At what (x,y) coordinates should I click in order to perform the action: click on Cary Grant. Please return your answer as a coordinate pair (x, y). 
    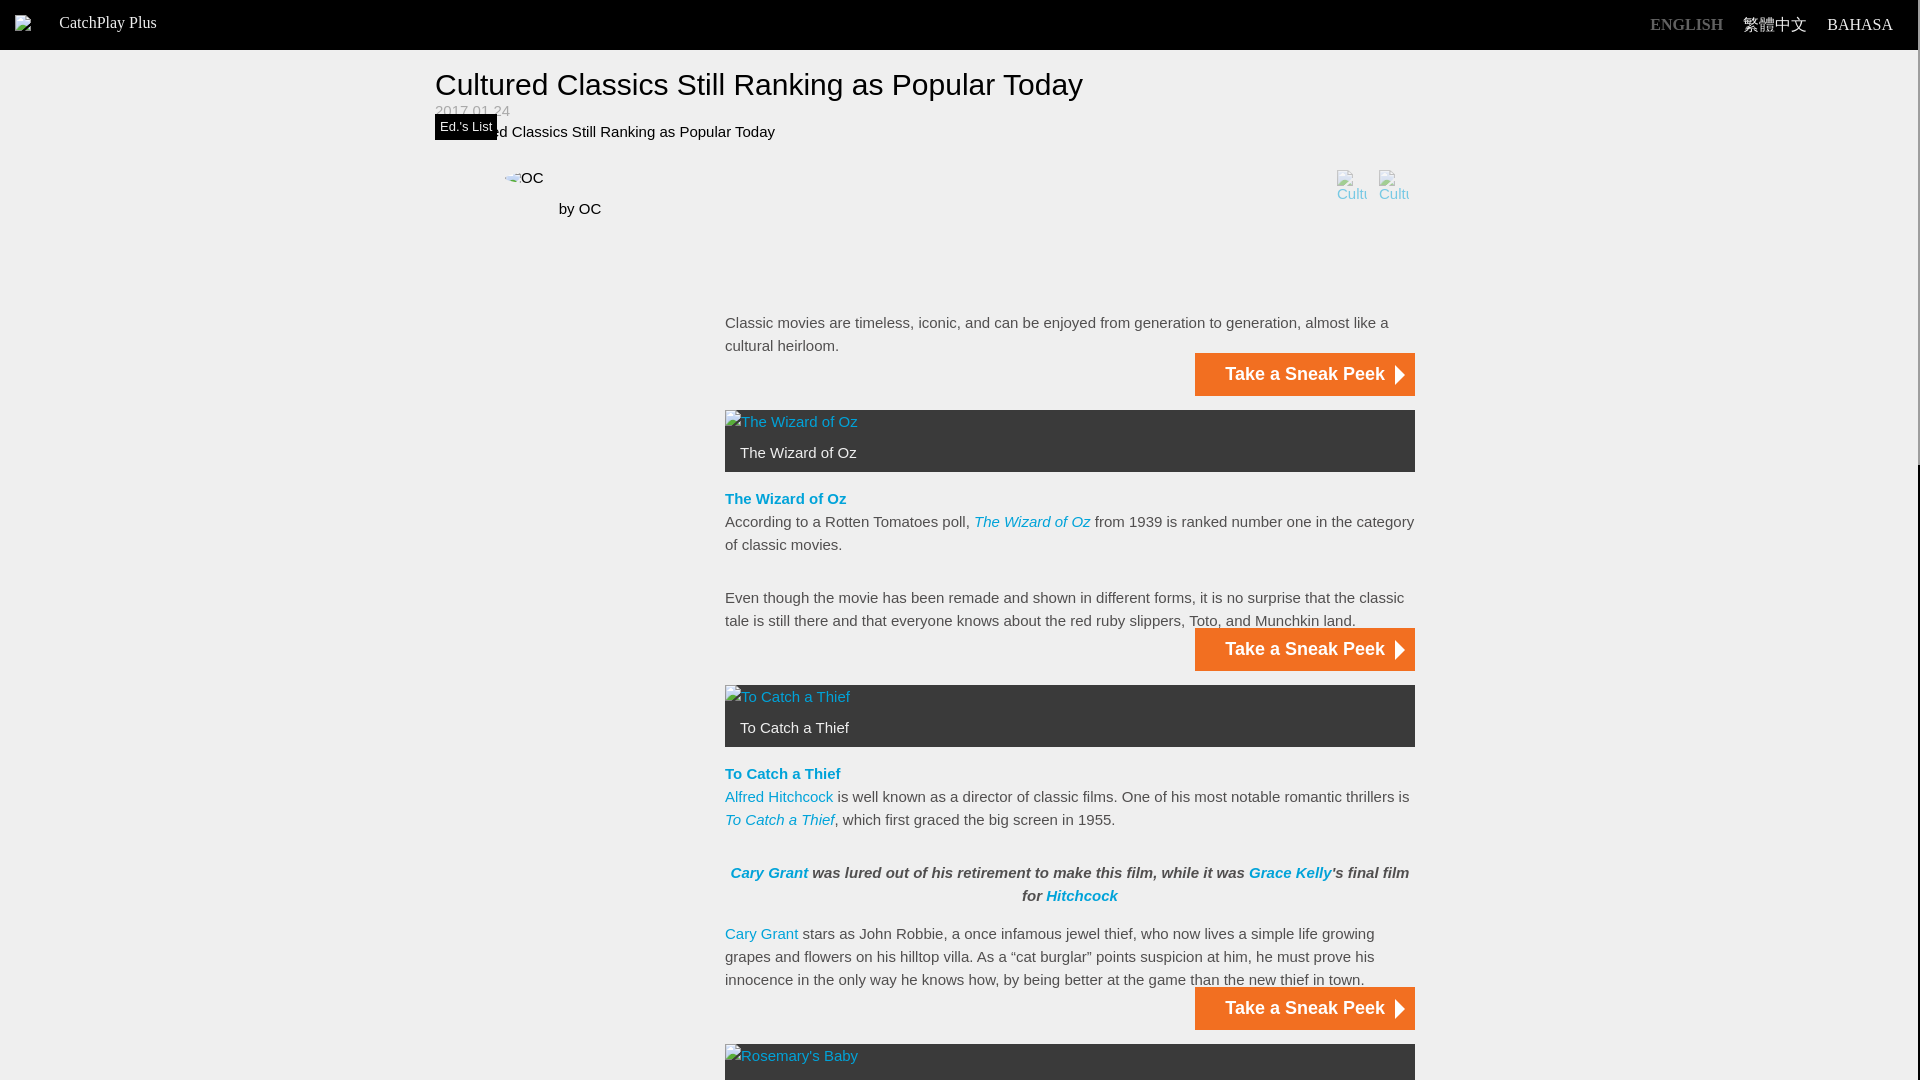
    Looking at the image, I should click on (770, 872).